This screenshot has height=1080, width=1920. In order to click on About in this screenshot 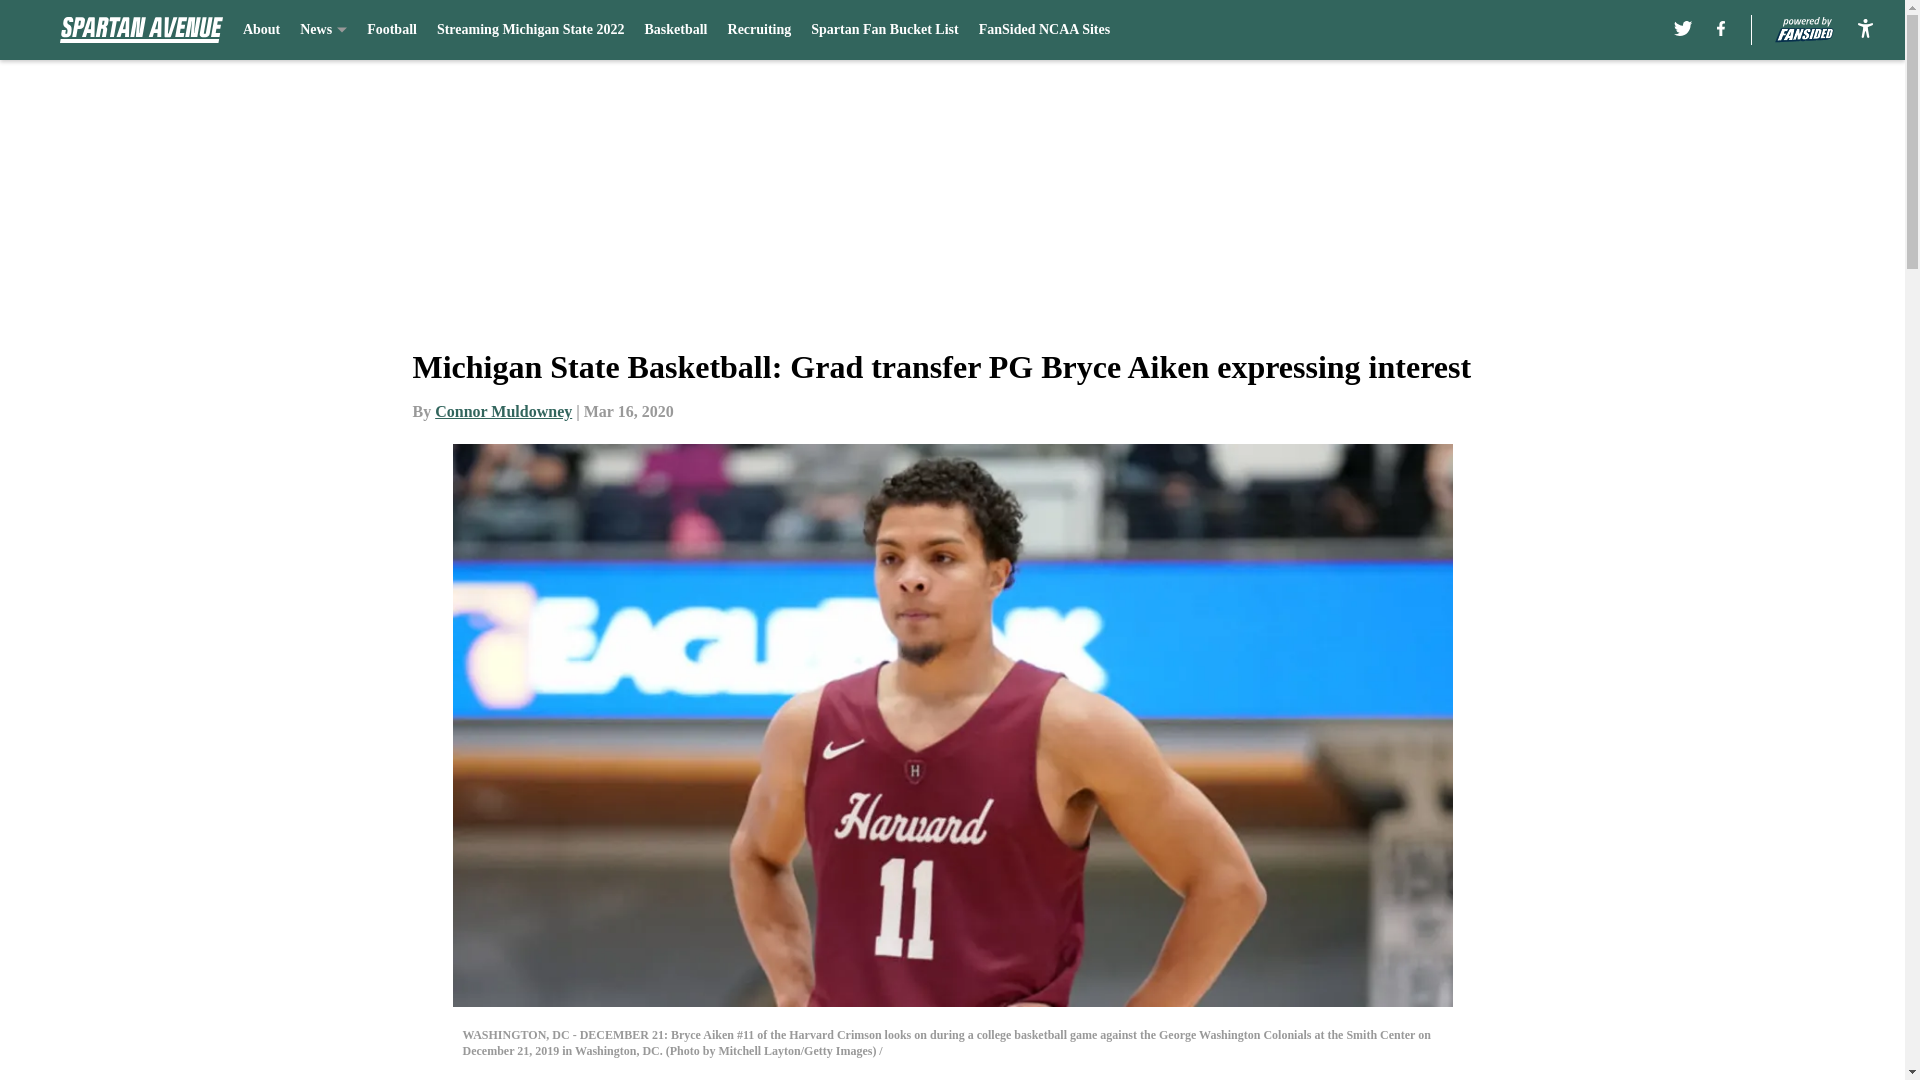, I will do `click(262, 30)`.